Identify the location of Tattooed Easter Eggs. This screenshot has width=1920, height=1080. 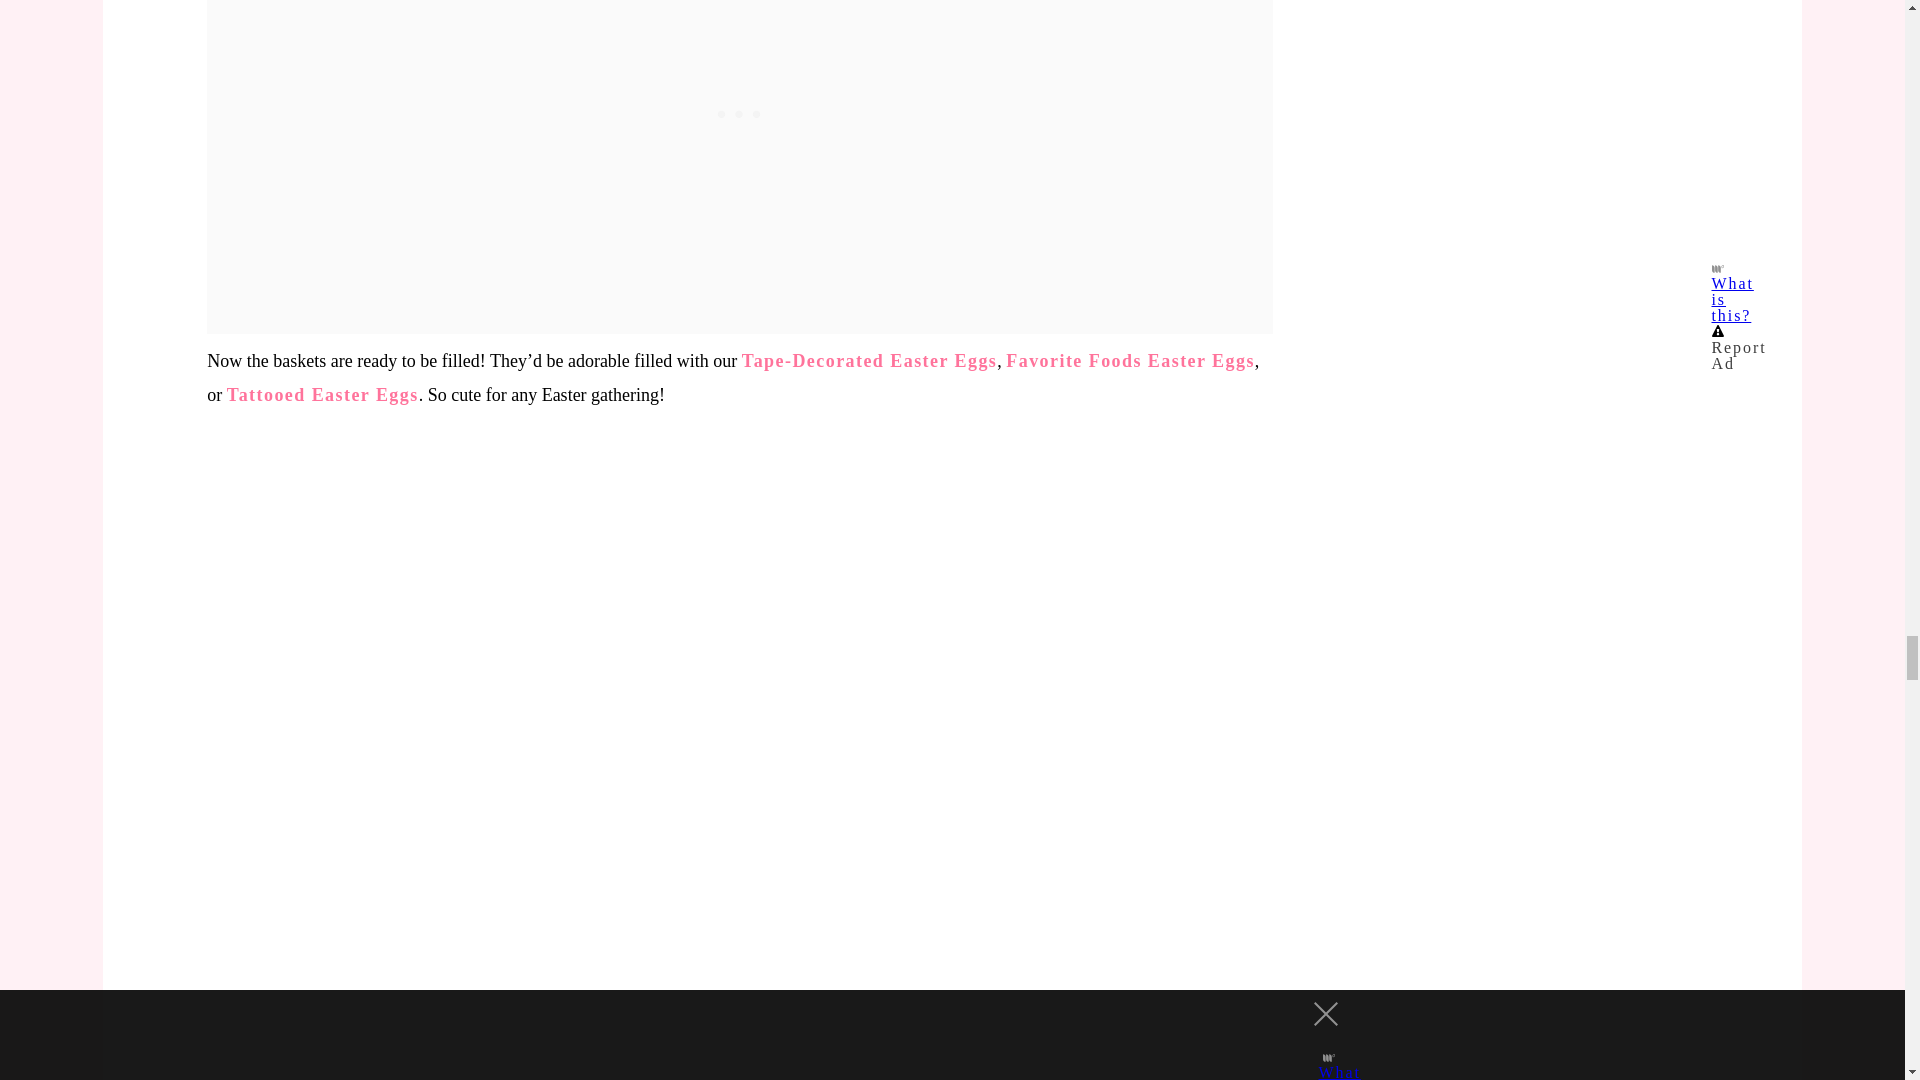
(322, 394).